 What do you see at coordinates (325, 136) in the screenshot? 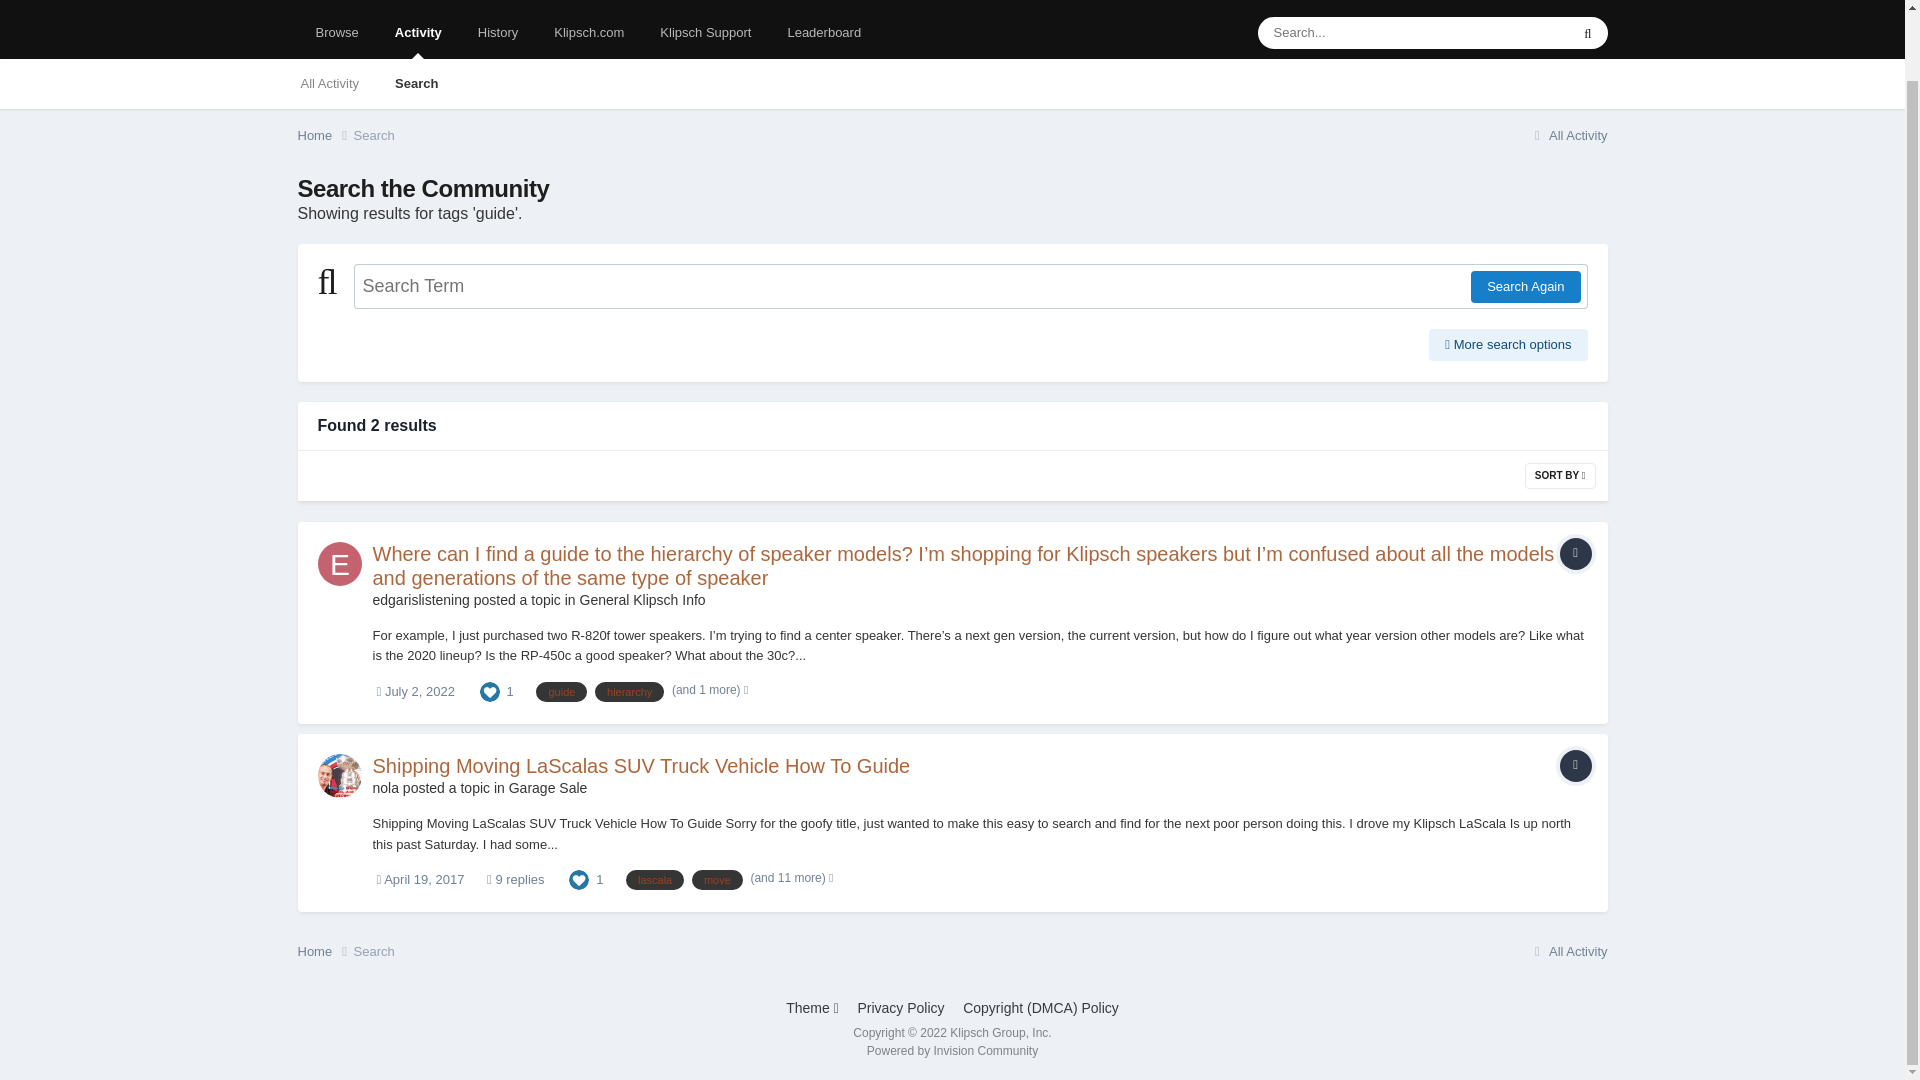
I see `Home` at bounding box center [325, 136].